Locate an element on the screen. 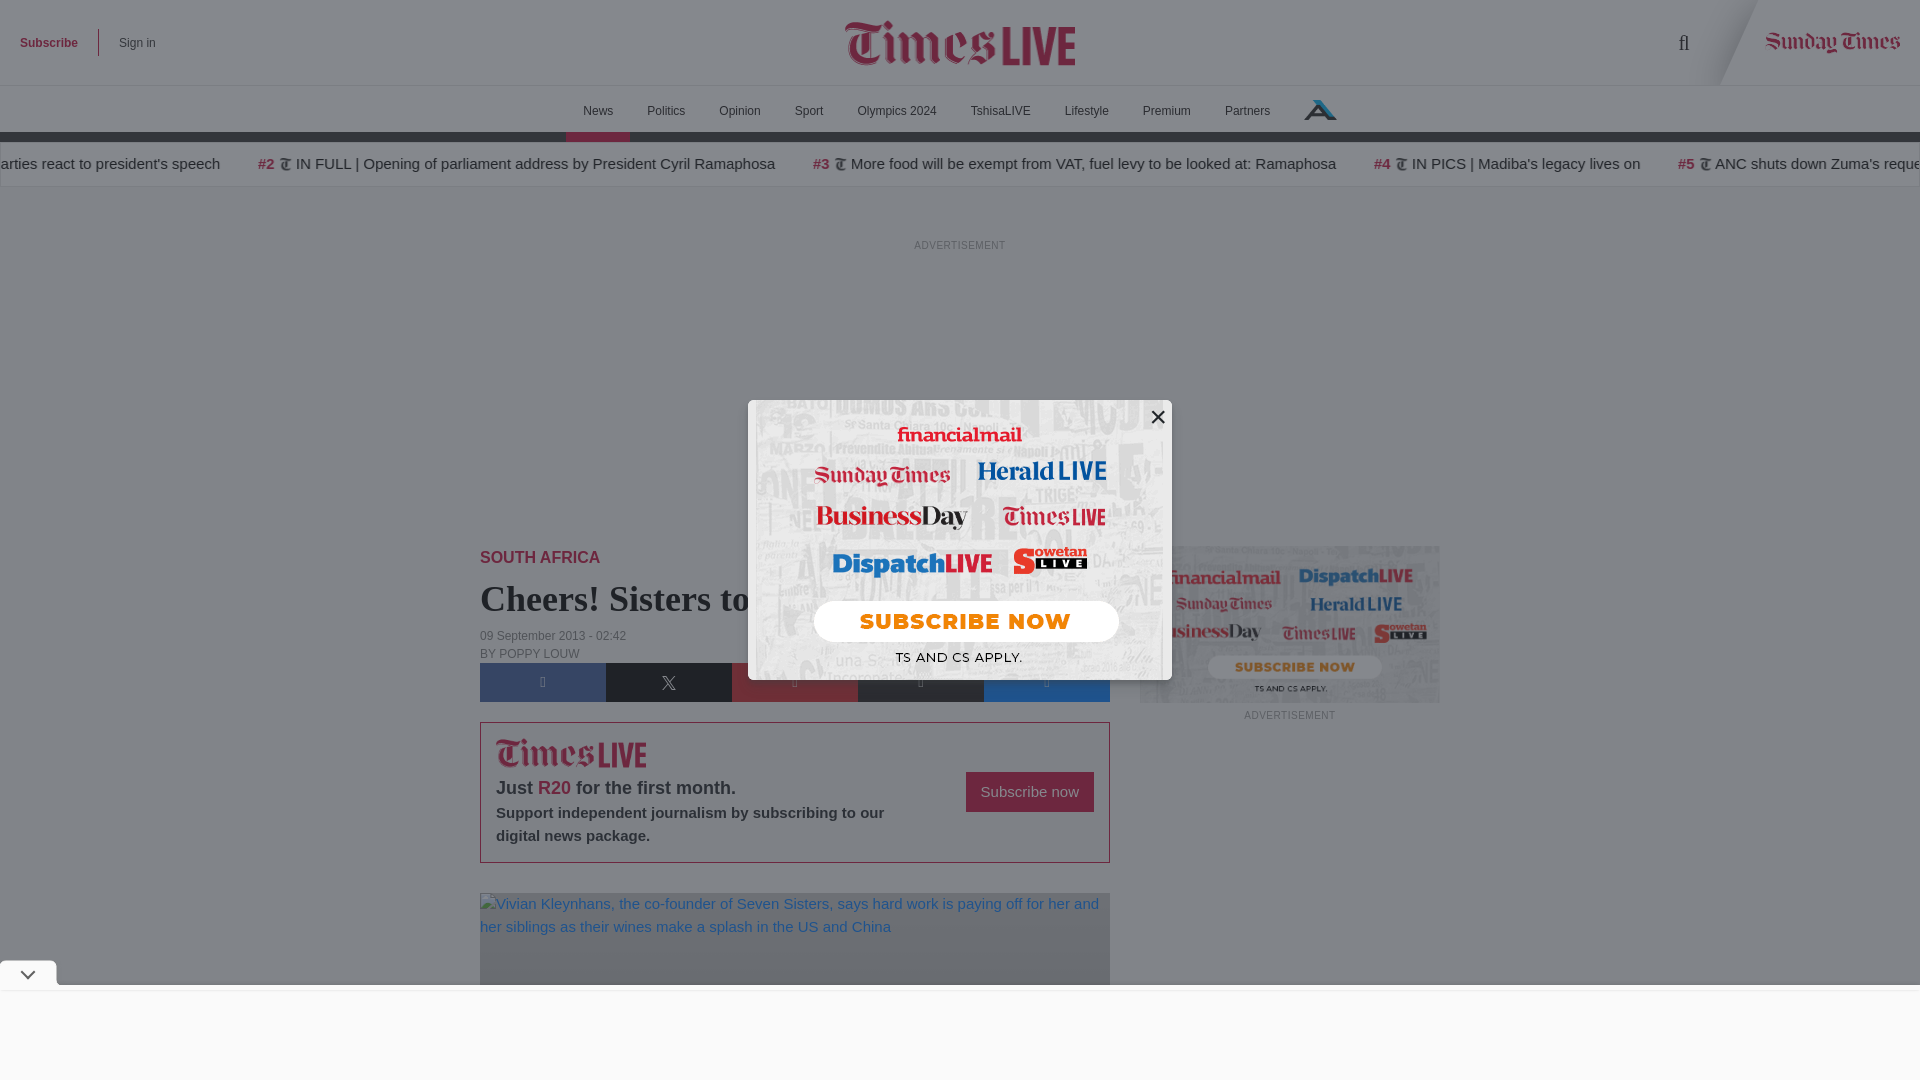  Sign in is located at coordinates (137, 42).